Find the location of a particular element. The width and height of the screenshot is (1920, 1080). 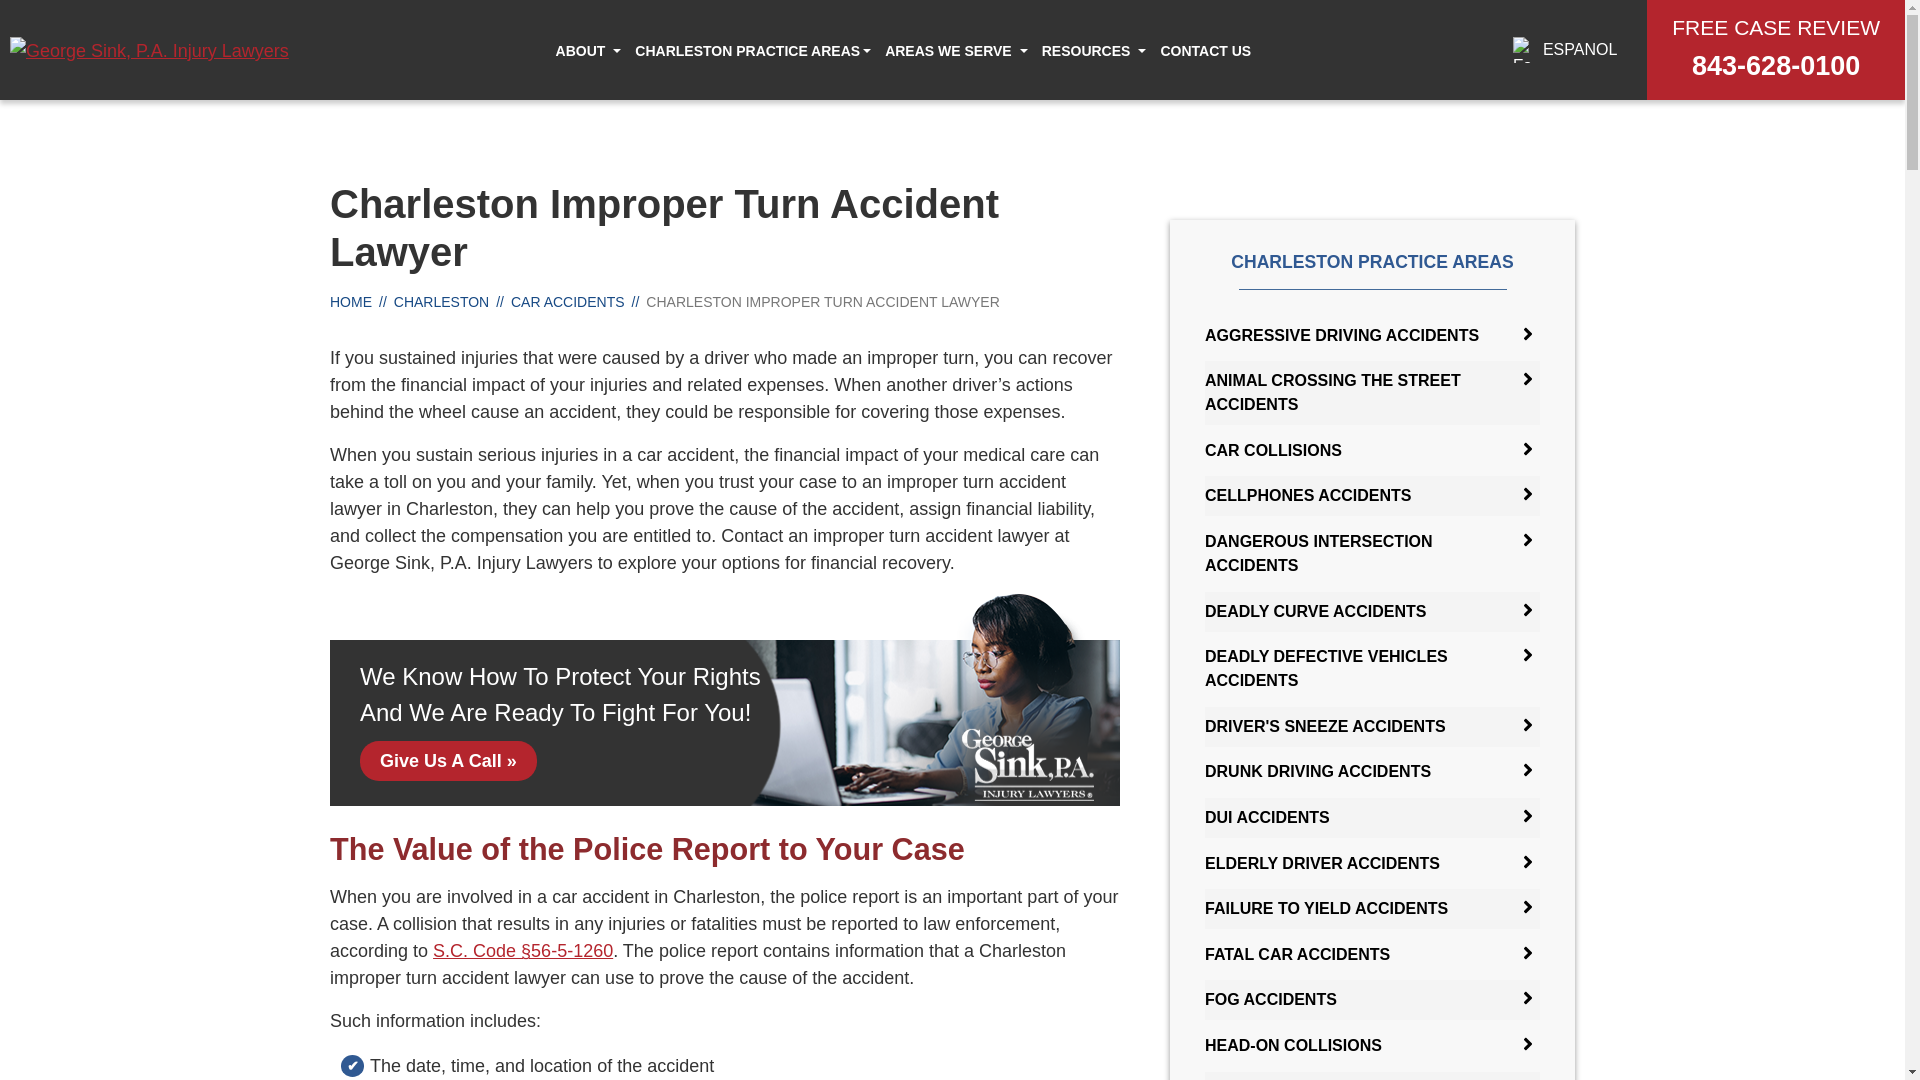

ABOUT is located at coordinates (581, 50).